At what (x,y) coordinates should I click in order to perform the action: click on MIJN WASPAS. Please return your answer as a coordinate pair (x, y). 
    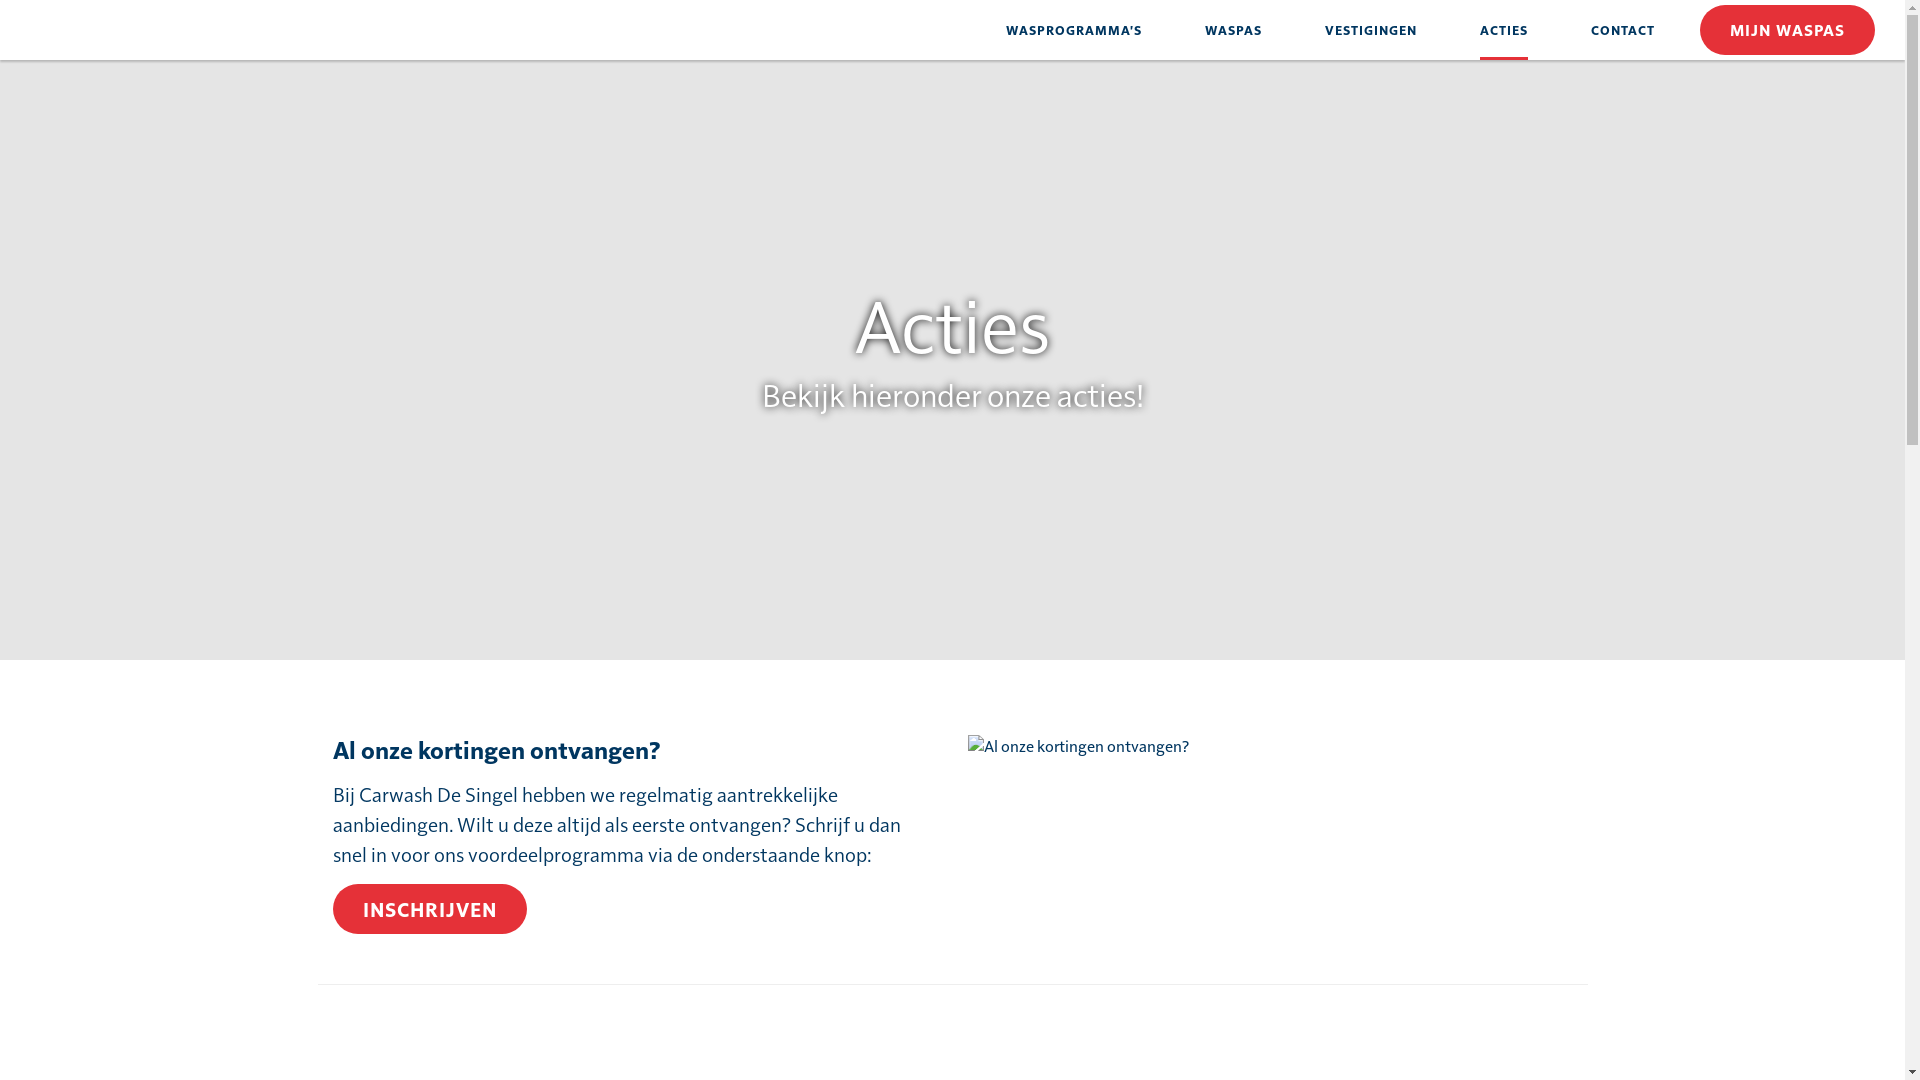
    Looking at the image, I should click on (1788, 30).